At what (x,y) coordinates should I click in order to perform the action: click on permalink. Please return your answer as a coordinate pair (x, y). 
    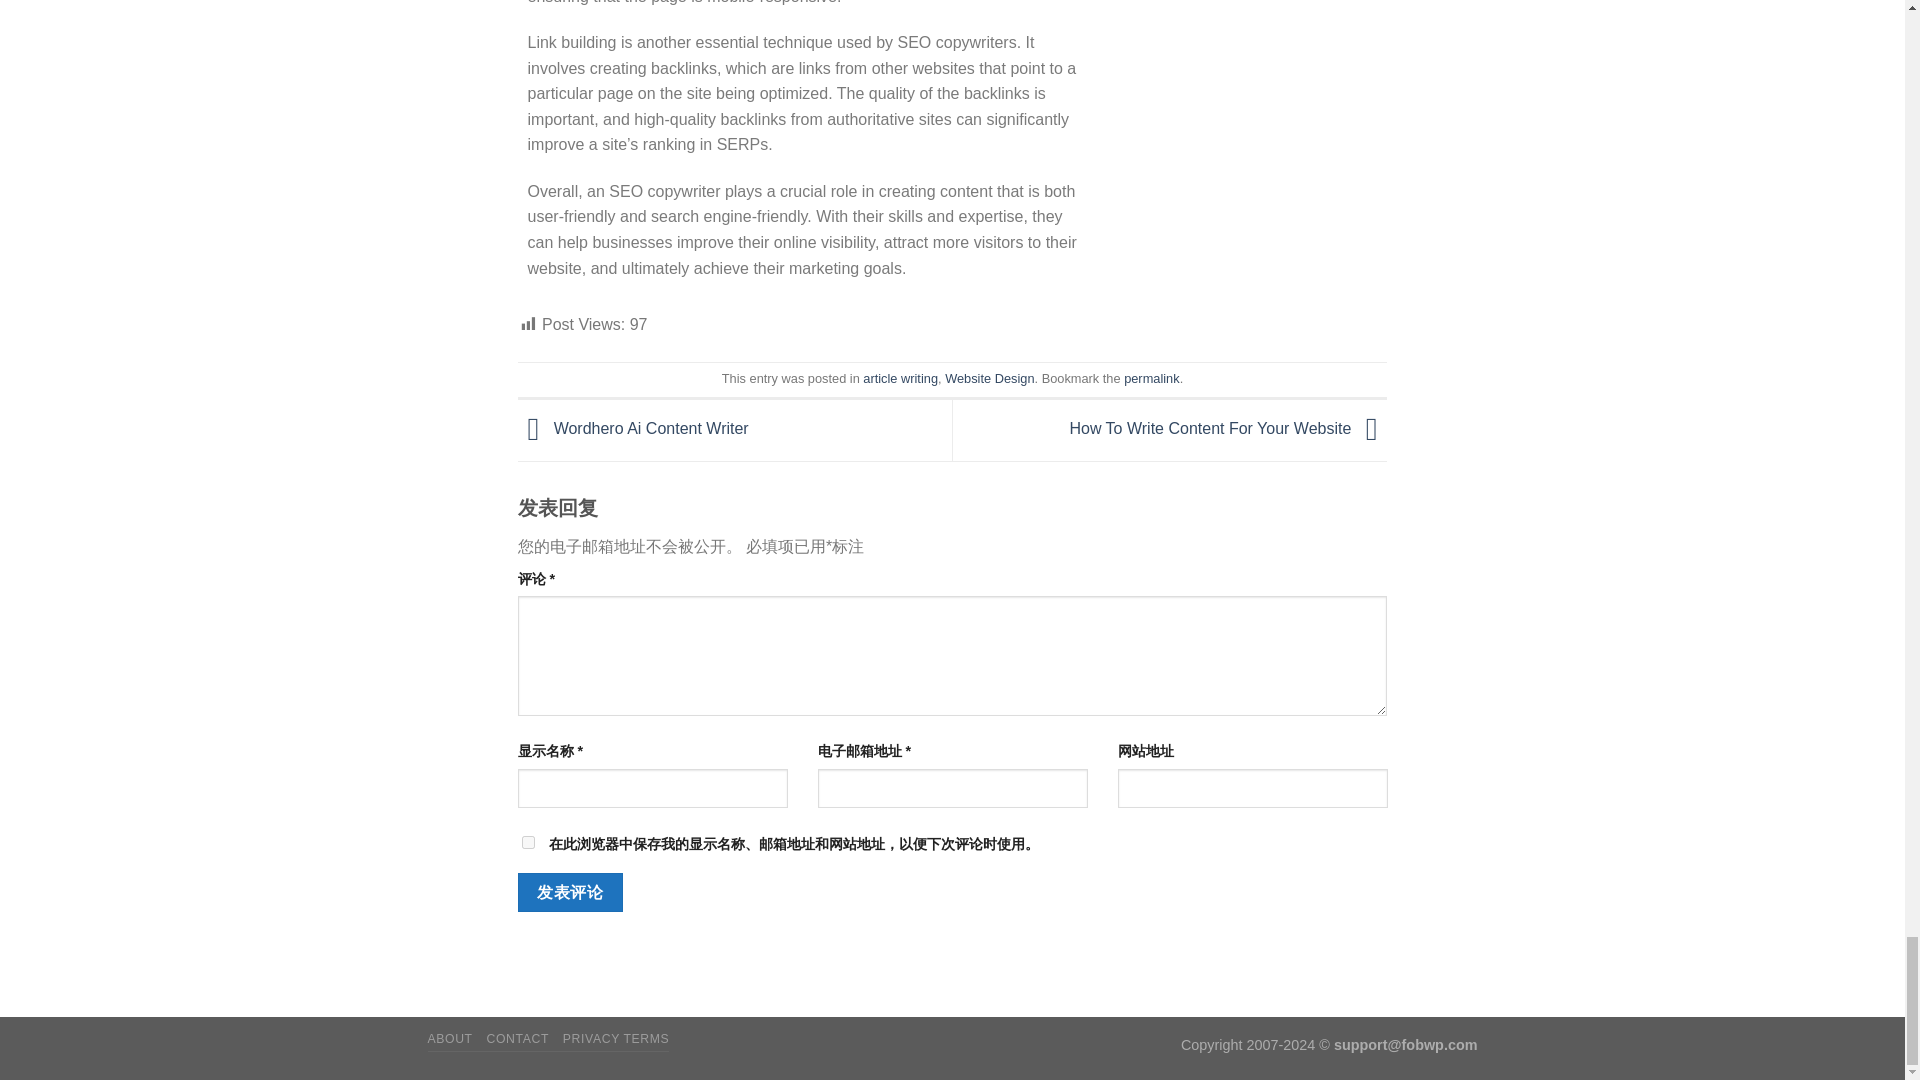
    Looking at the image, I should click on (1150, 378).